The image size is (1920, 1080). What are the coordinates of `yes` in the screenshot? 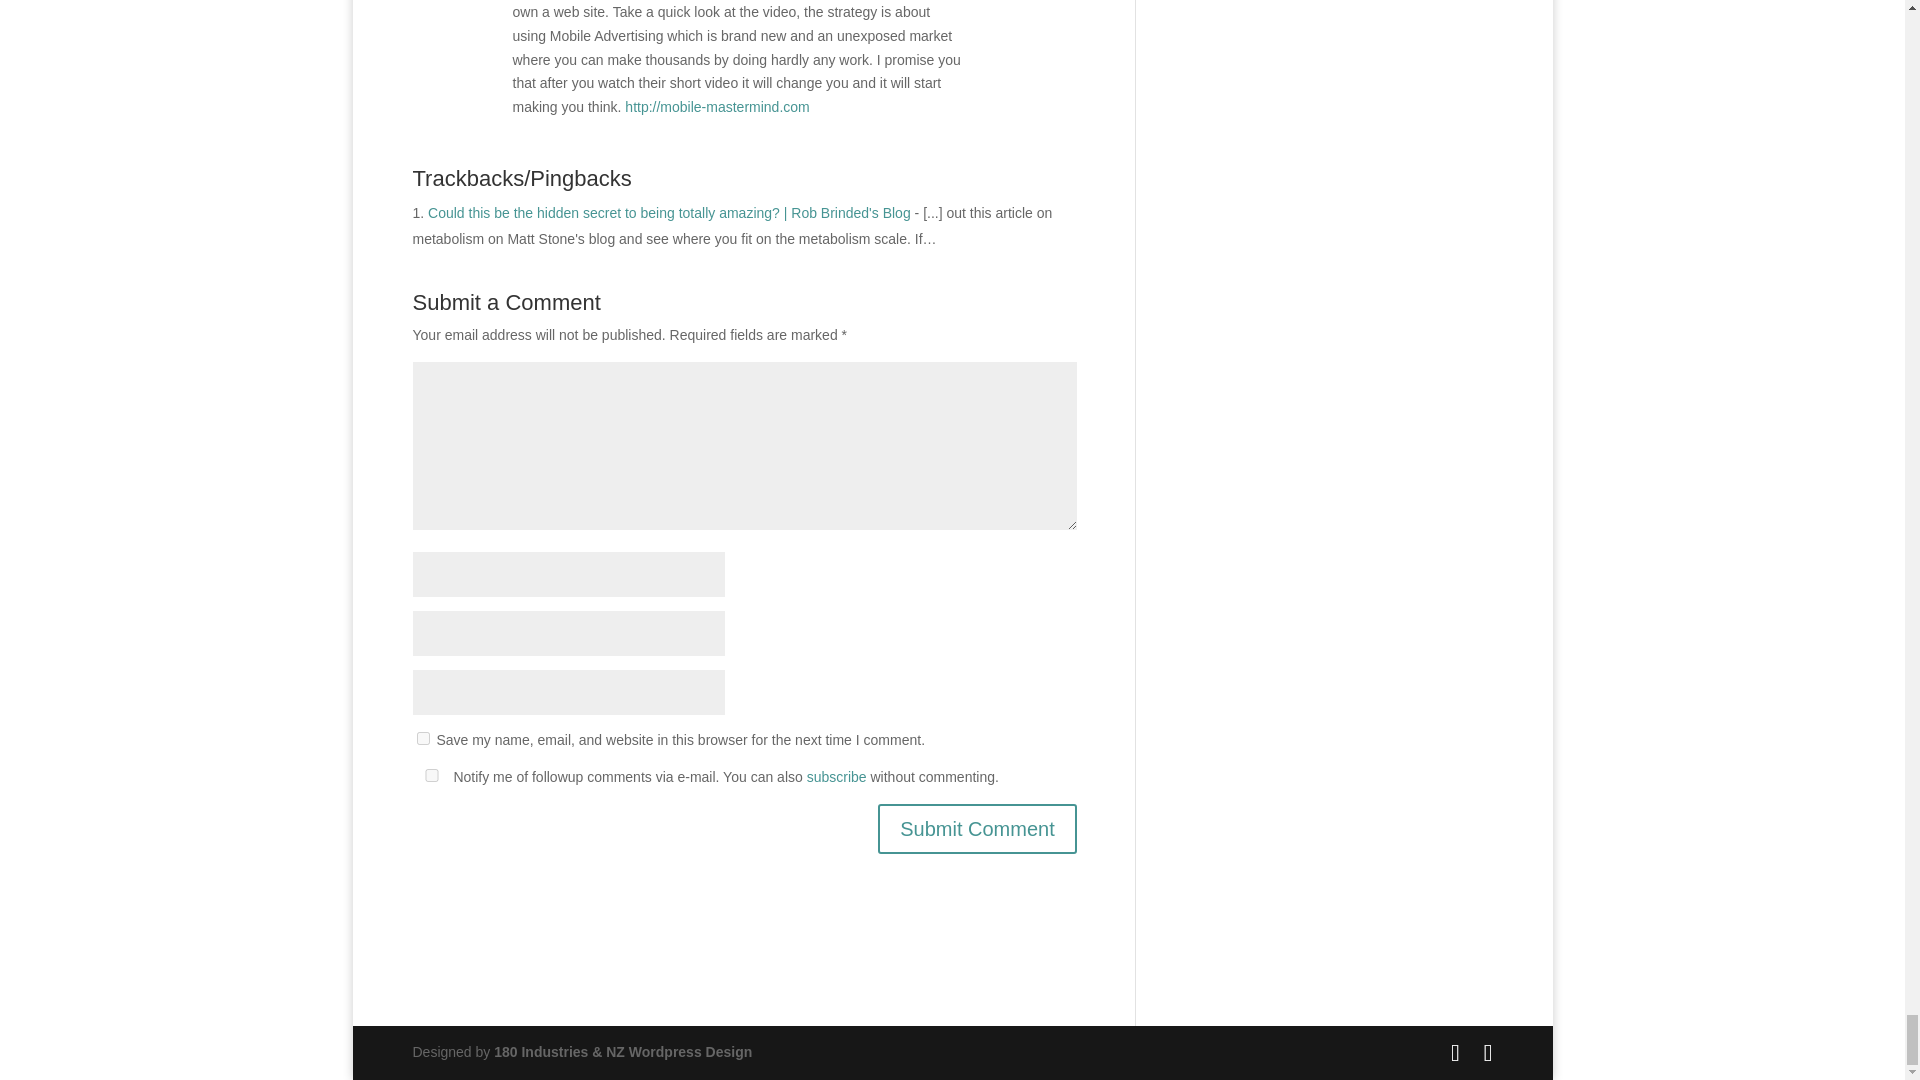 It's located at (430, 774).